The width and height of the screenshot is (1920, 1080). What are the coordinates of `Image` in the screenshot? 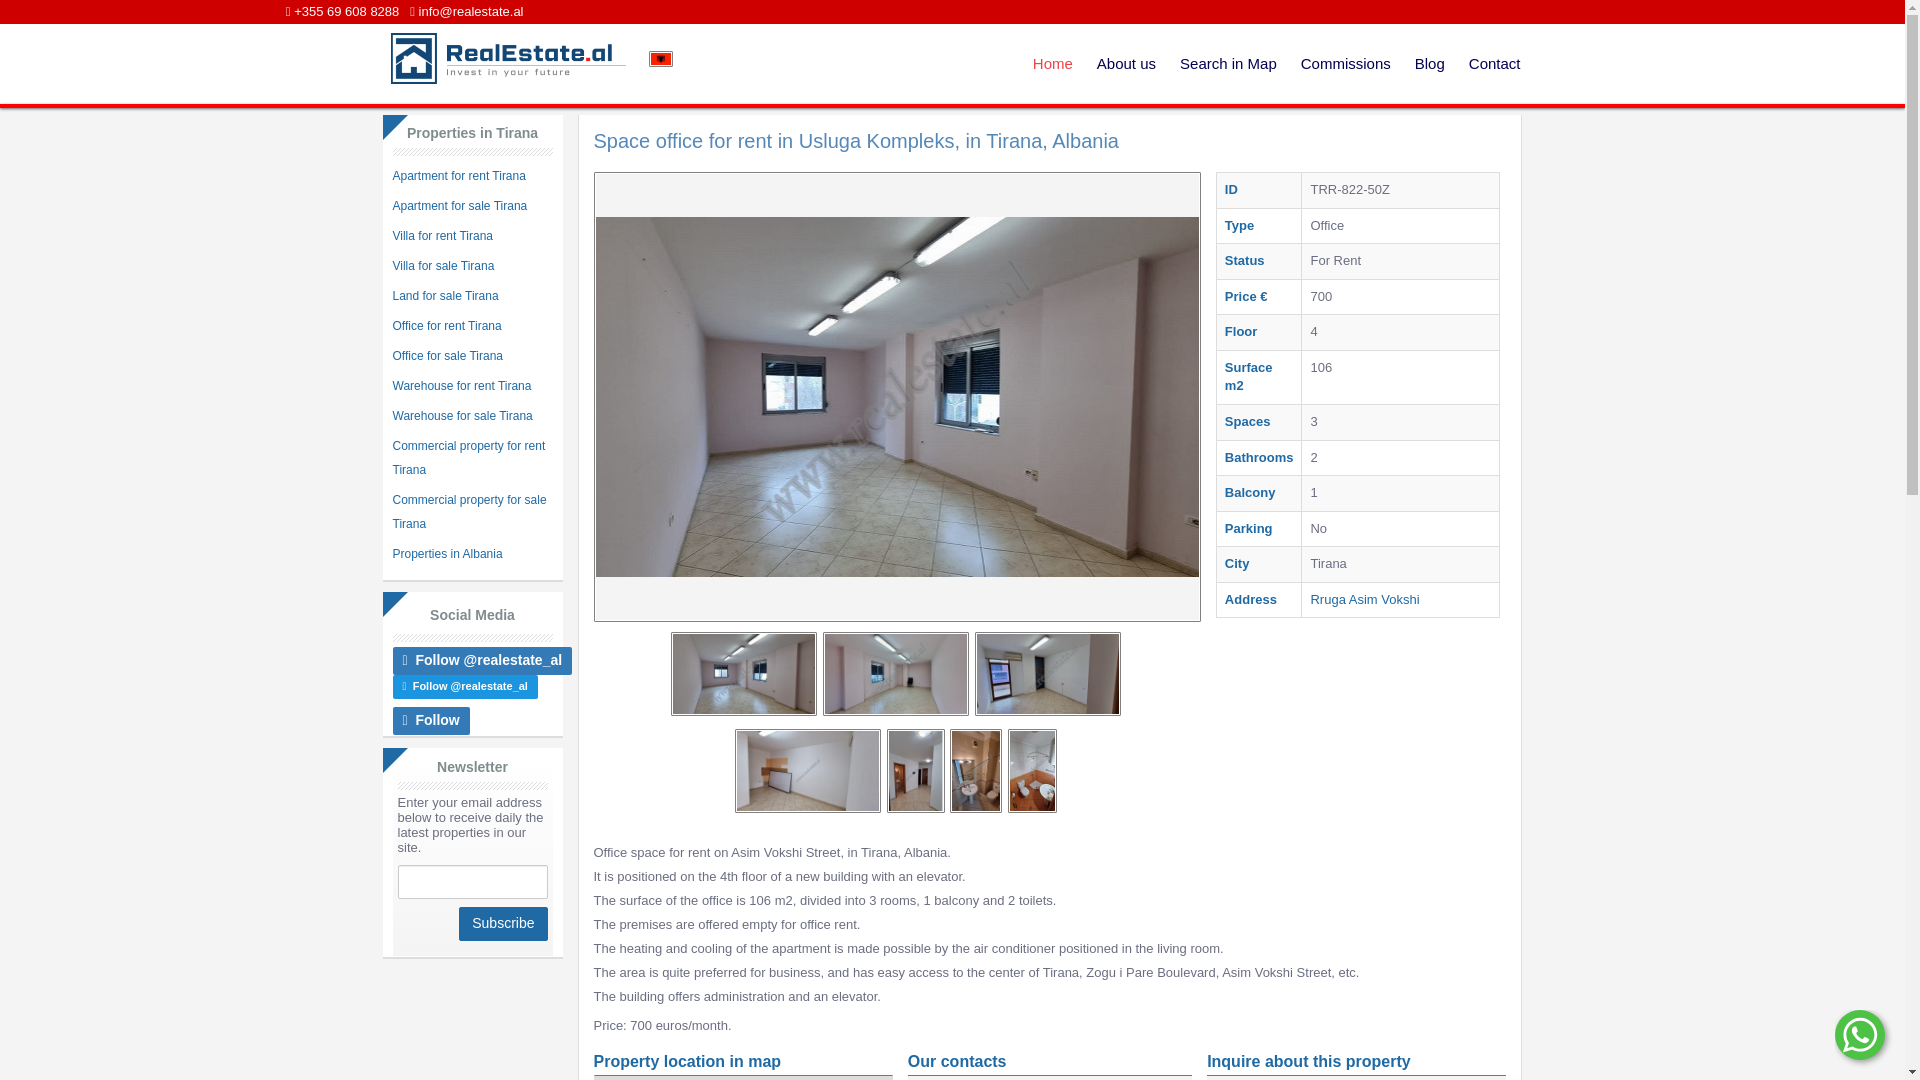 It's located at (896, 673).